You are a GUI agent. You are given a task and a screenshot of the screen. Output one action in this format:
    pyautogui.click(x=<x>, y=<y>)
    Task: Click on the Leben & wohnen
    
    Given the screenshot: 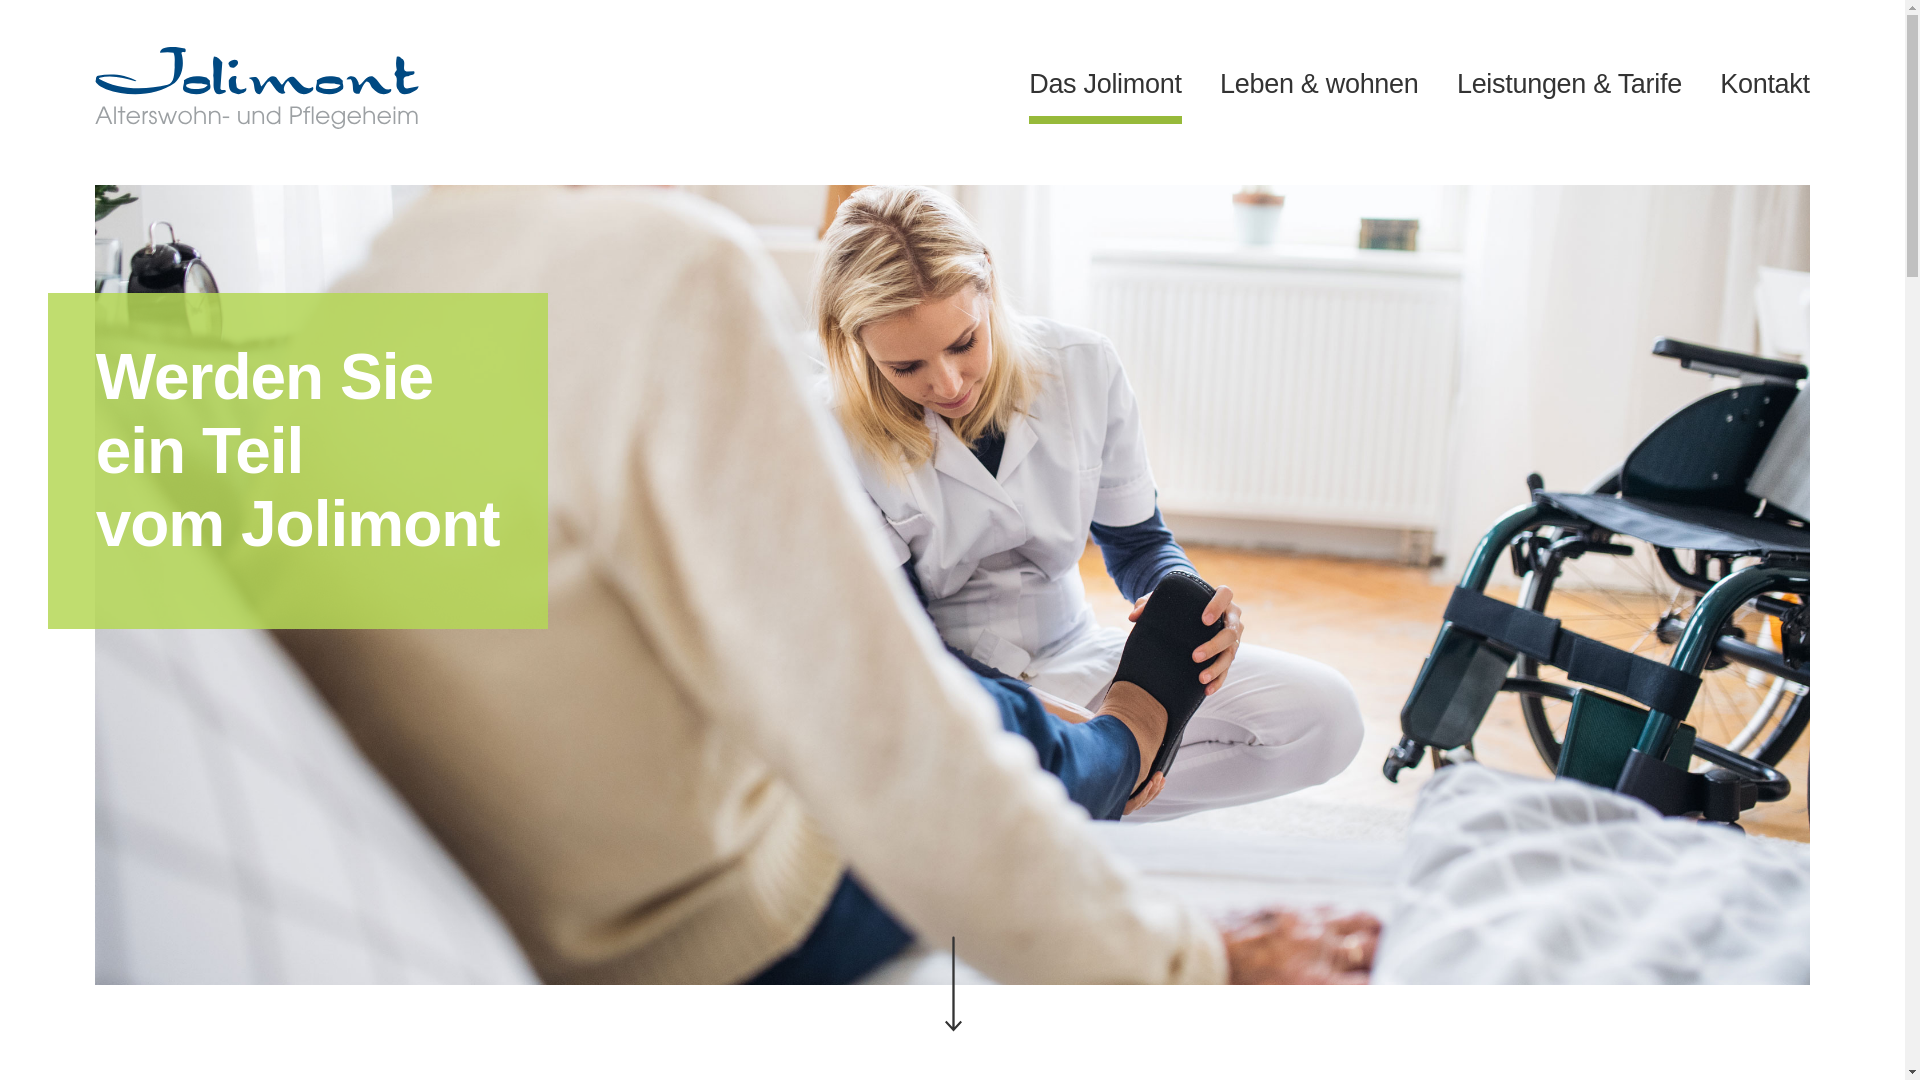 What is the action you would take?
    pyautogui.click(x=1319, y=93)
    